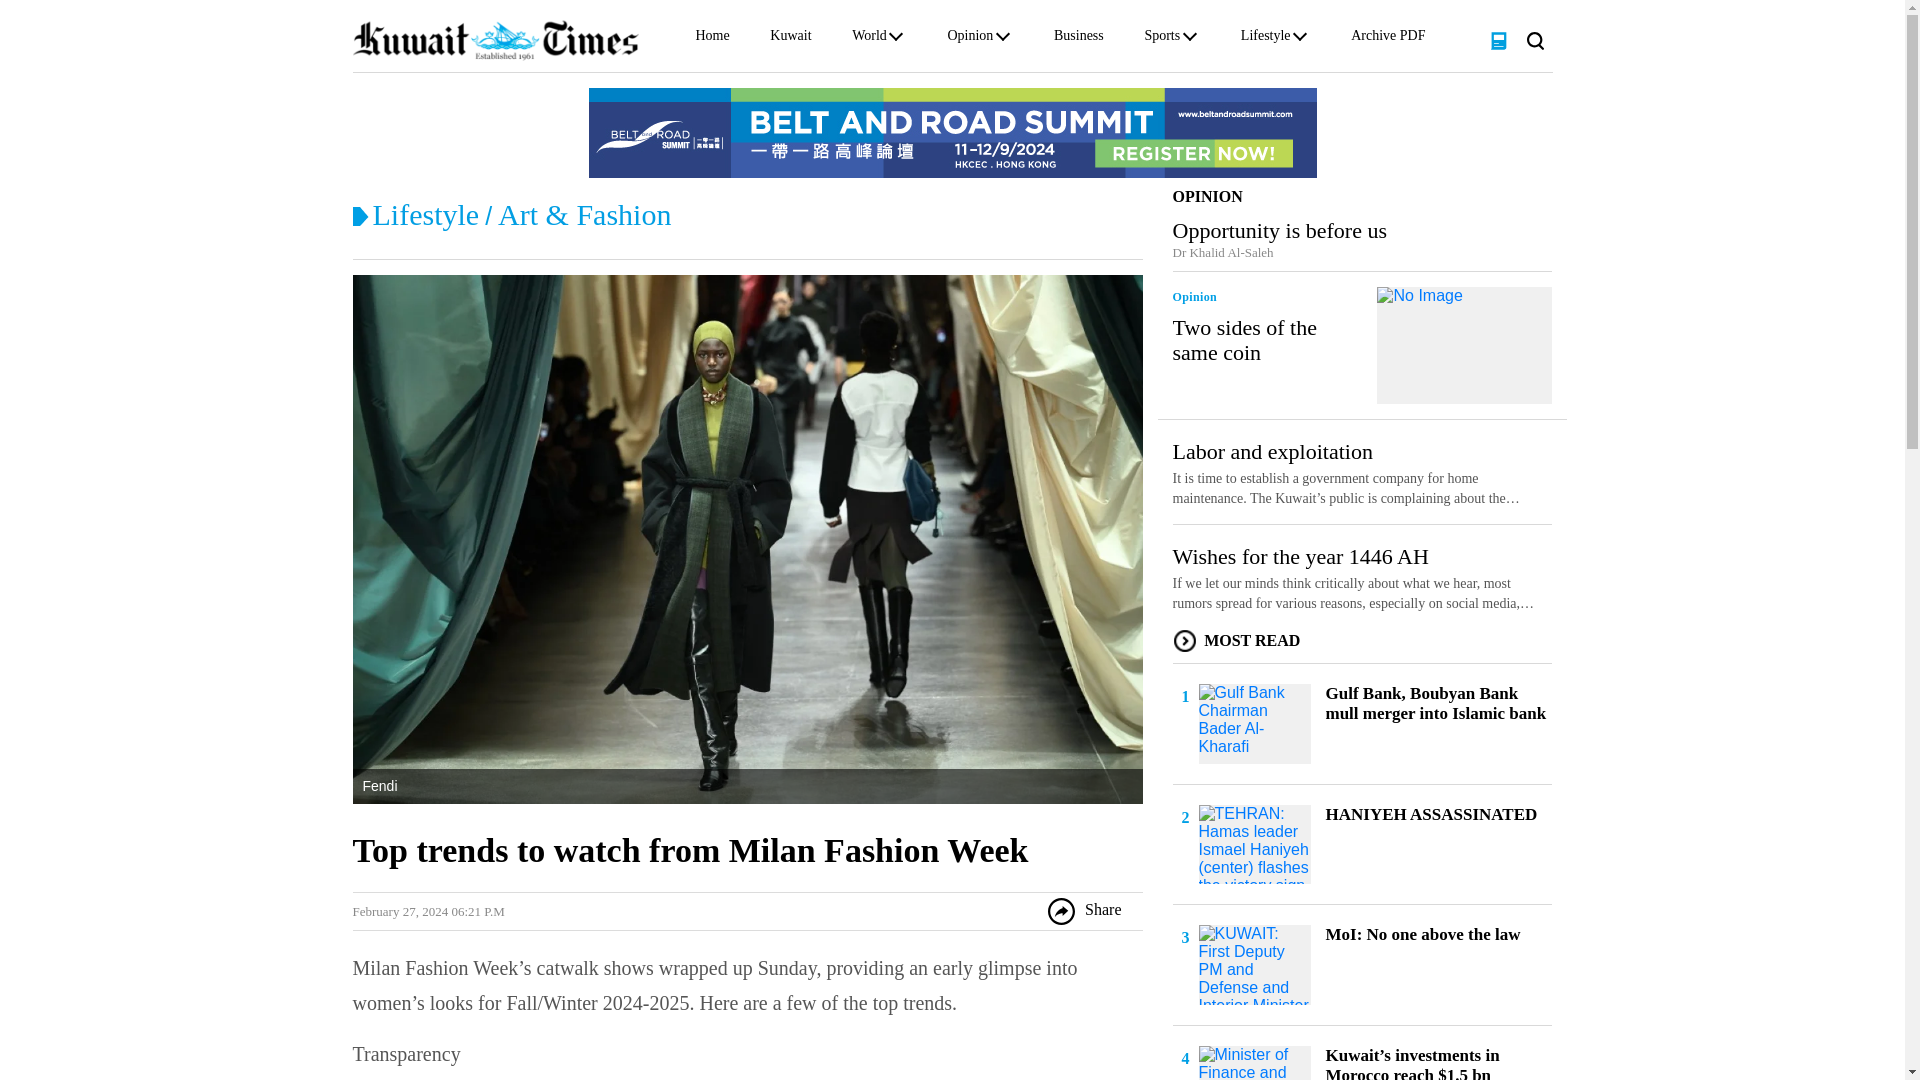 This screenshot has width=1920, height=1080. Describe the element at coordinates (1079, 40) in the screenshot. I see `Business` at that location.